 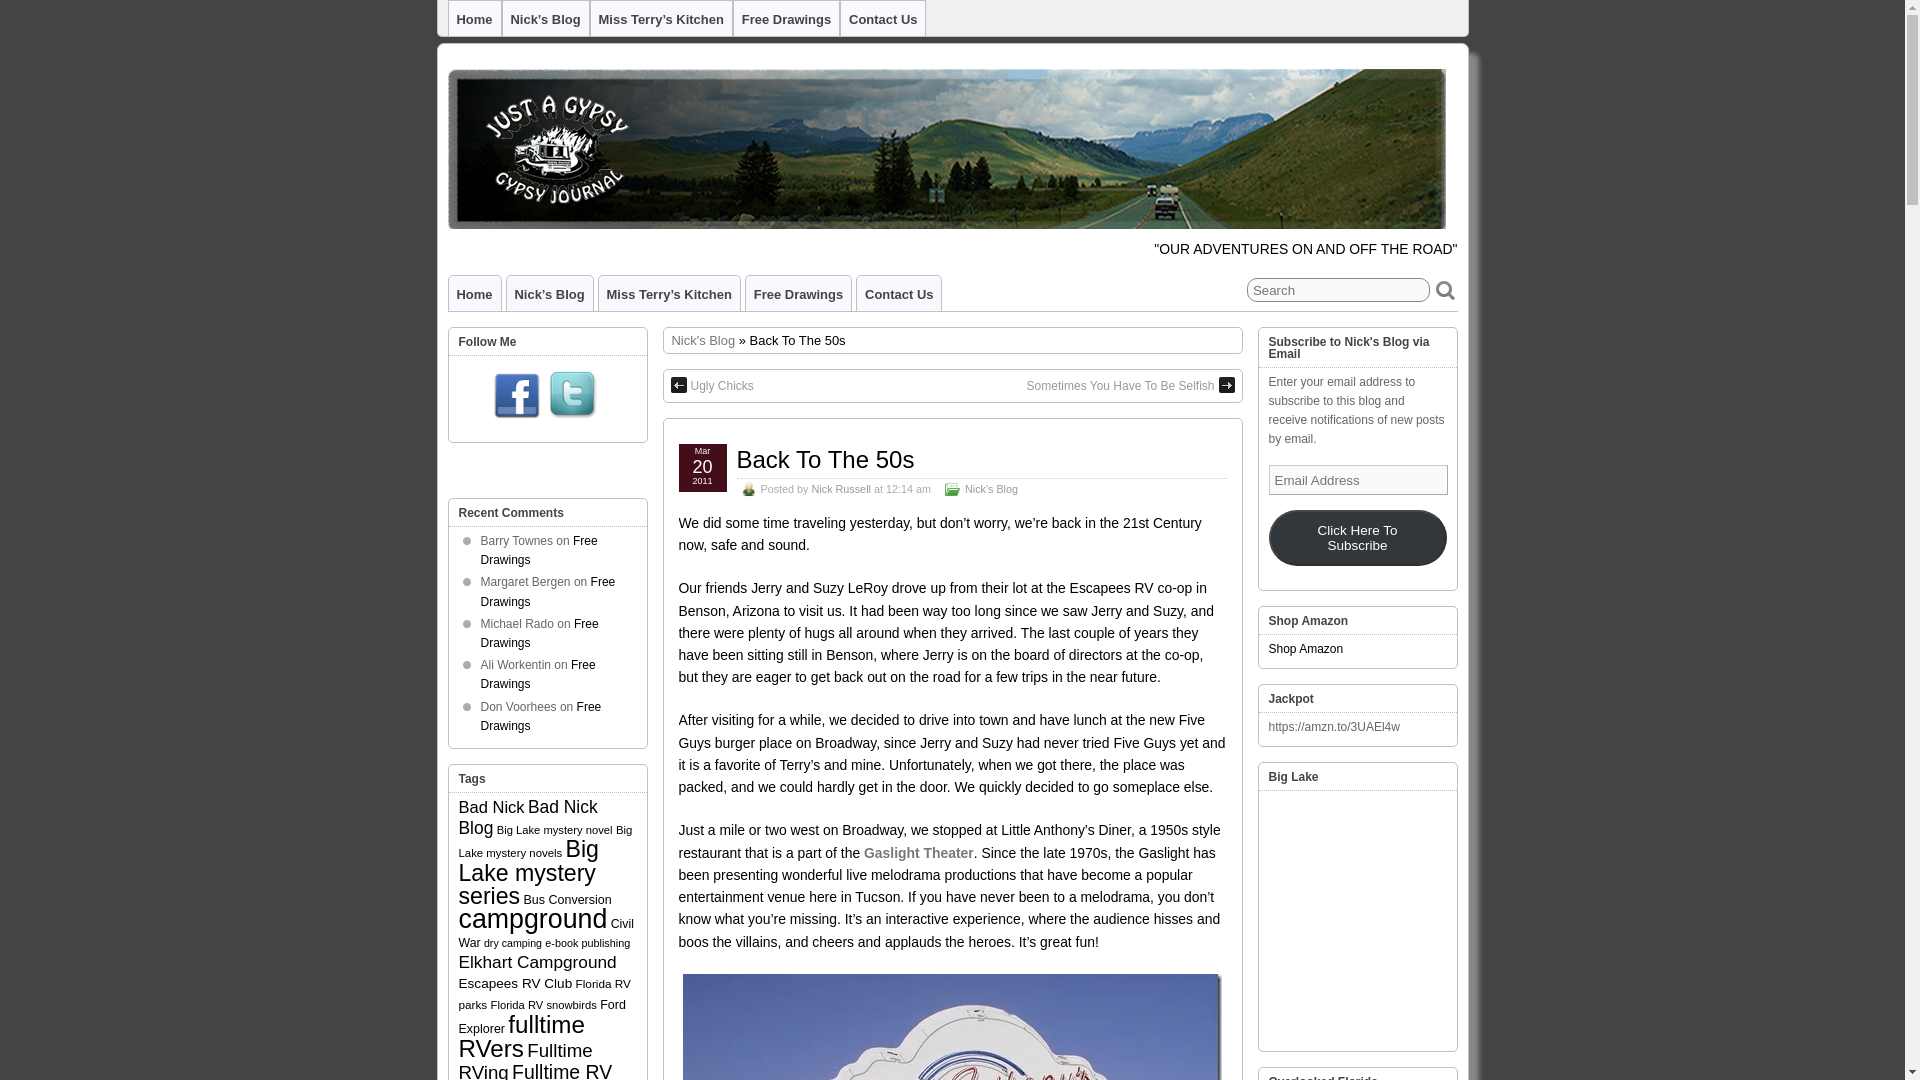 What do you see at coordinates (473, 18) in the screenshot?
I see `Home` at bounding box center [473, 18].